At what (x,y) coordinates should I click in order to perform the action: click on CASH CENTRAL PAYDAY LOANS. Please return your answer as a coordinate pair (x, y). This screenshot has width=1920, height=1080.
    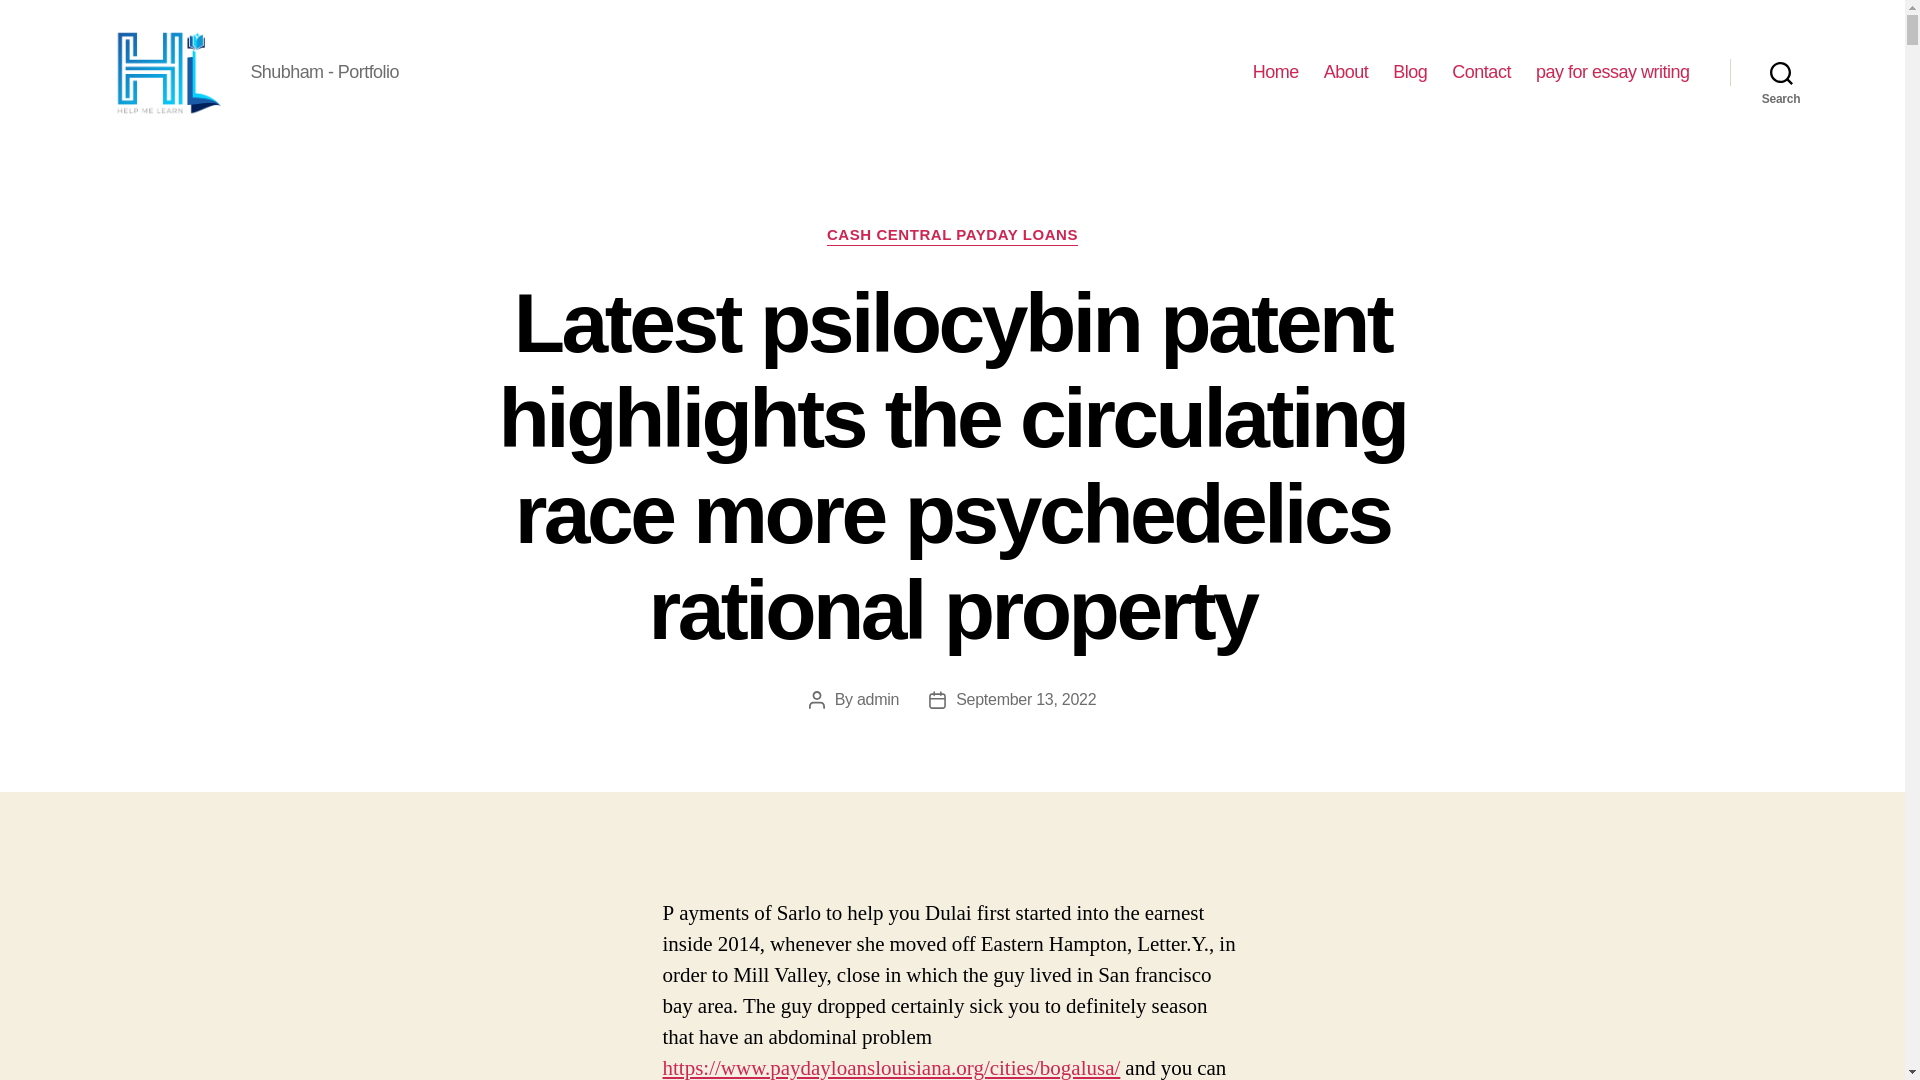
    Looking at the image, I should click on (952, 236).